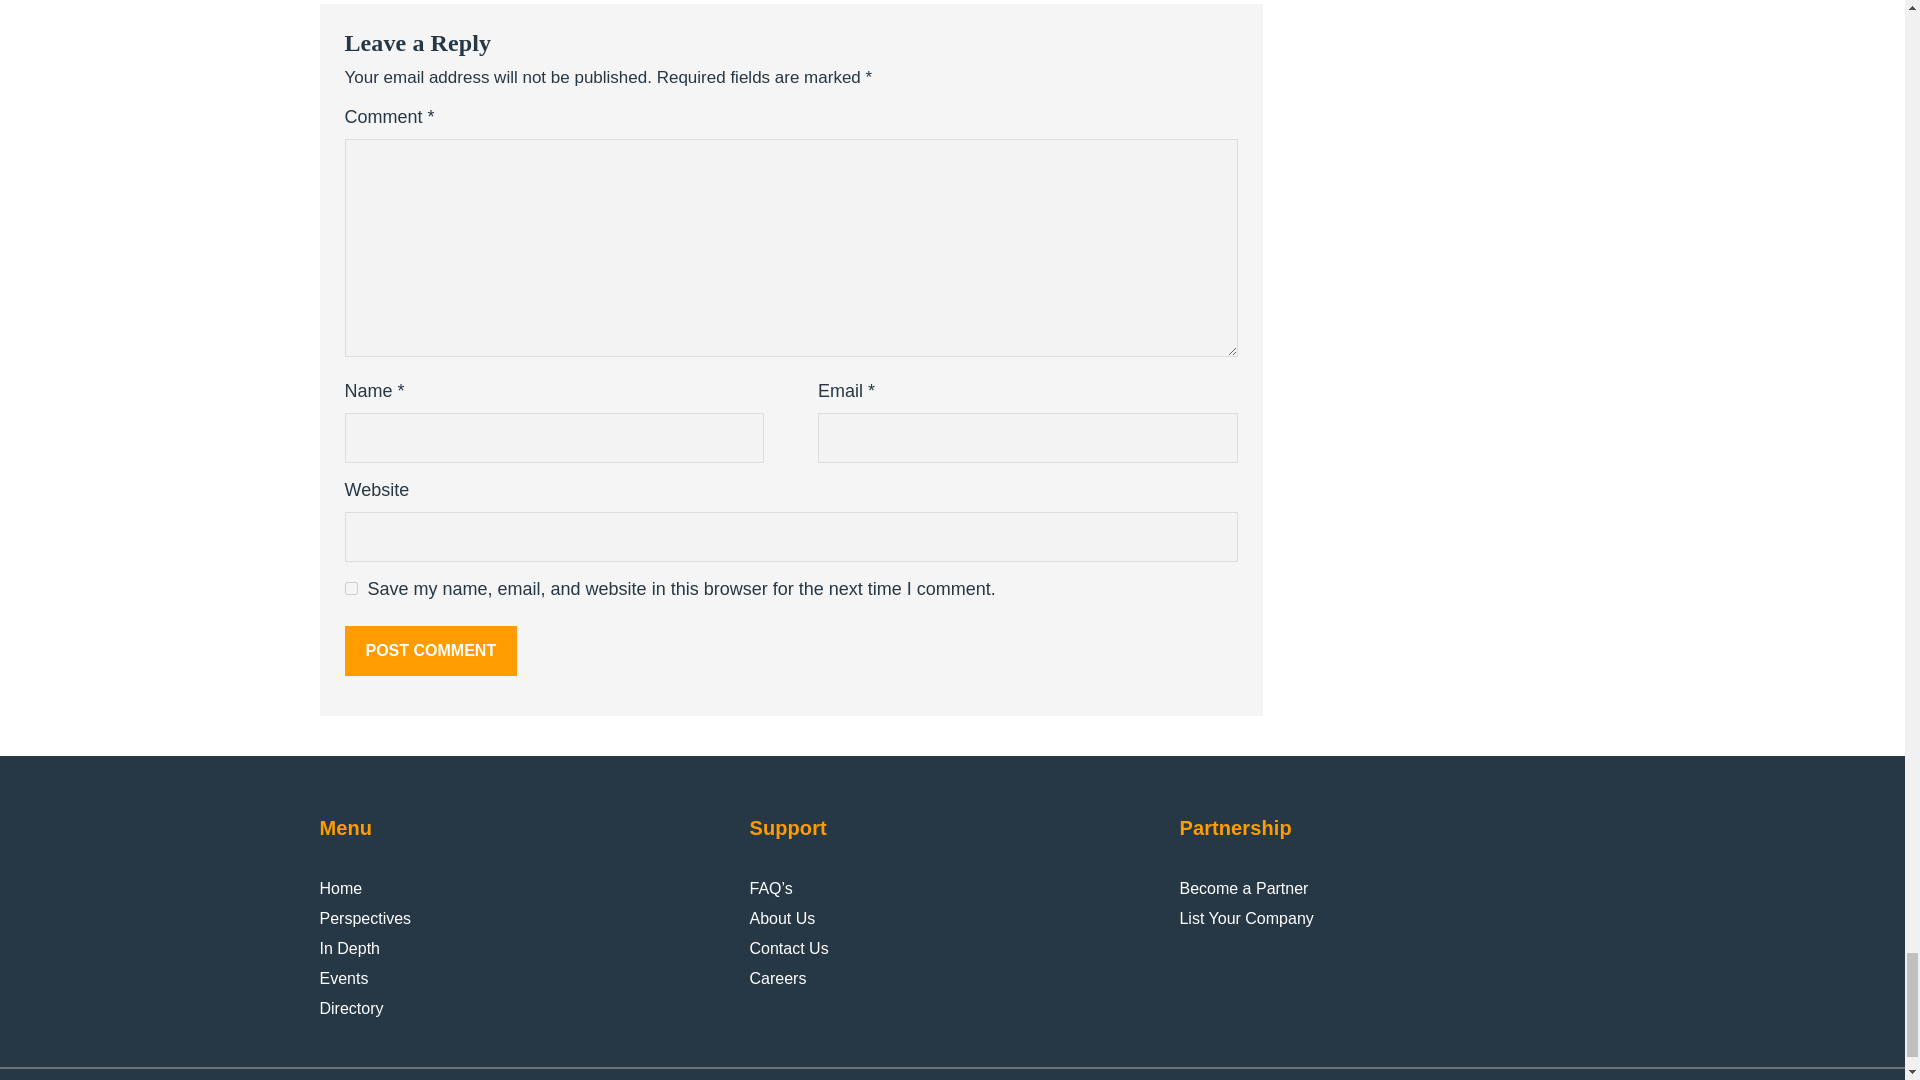 The width and height of the screenshot is (1920, 1080). I want to click on Events, so click(344, 978).